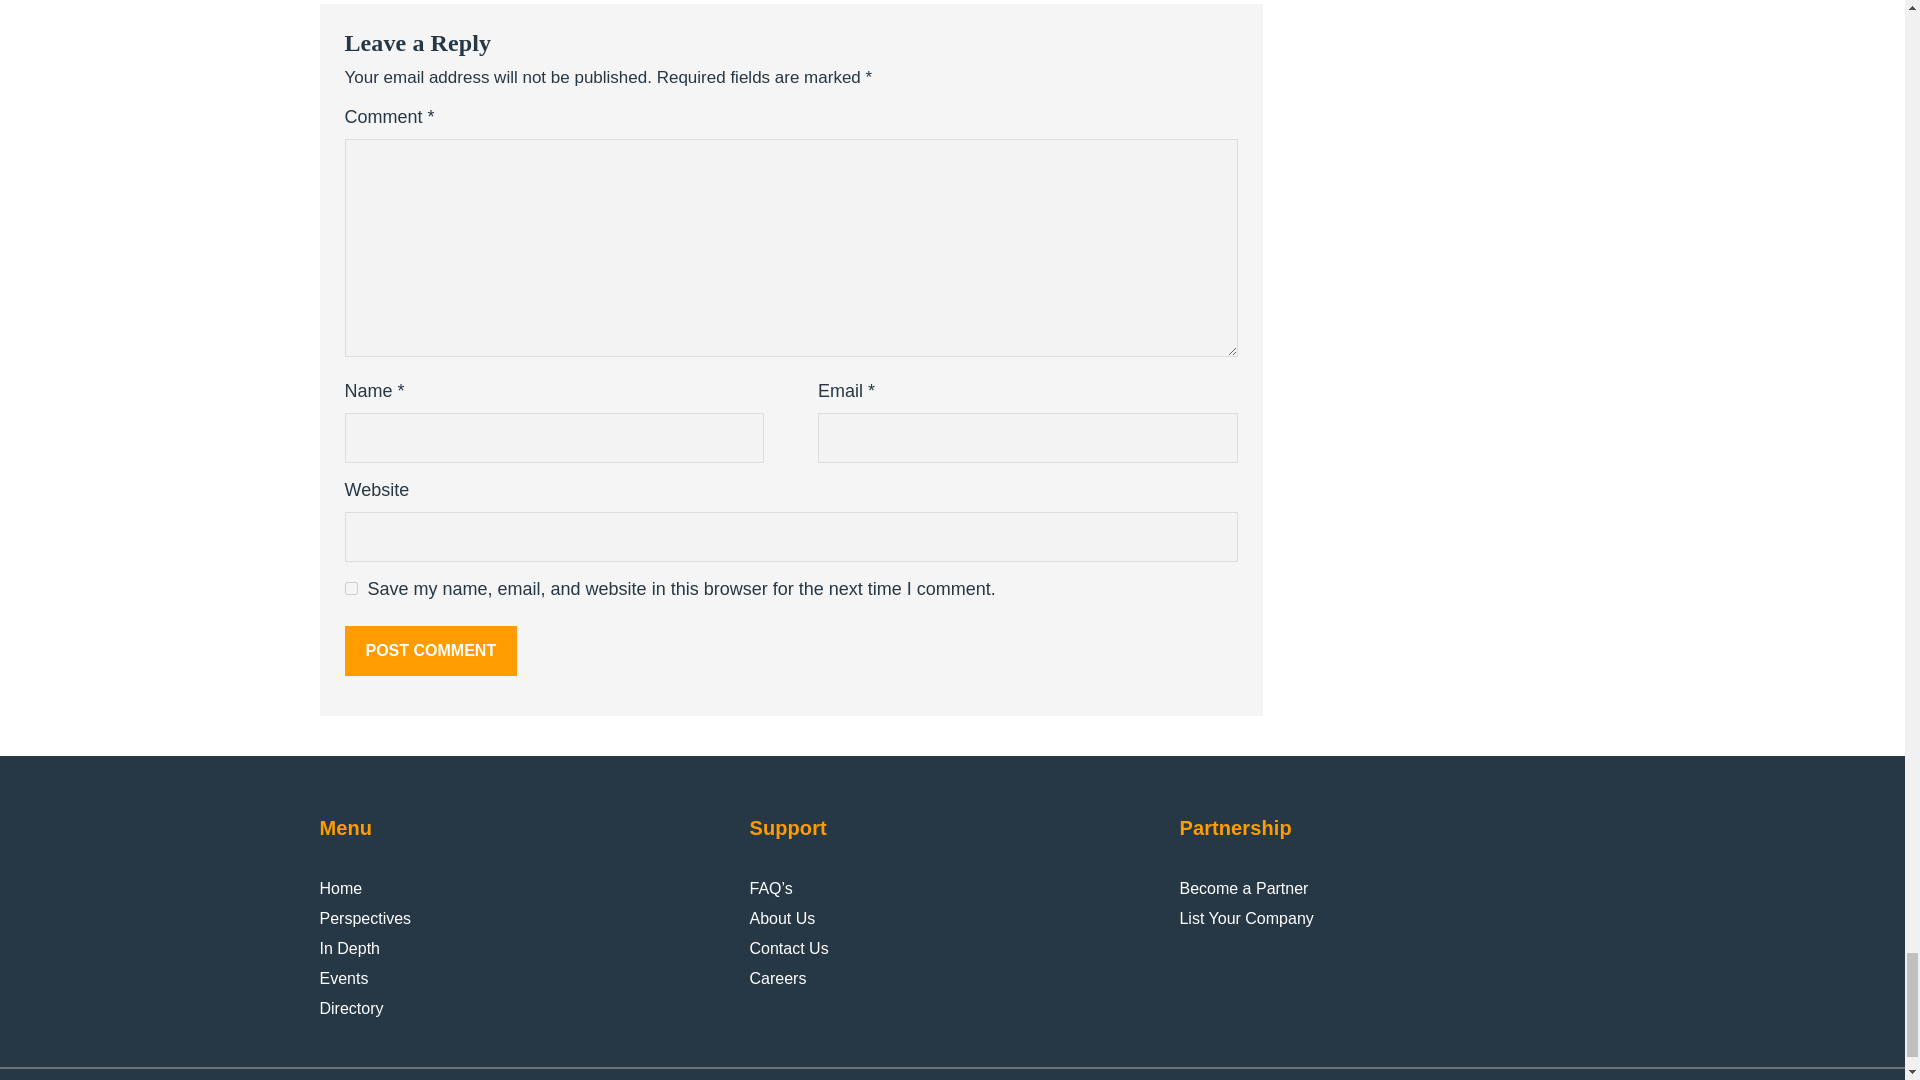 The width and height of the screenshot is (1920, 1080). I want to click on Events, so click(344, 978).